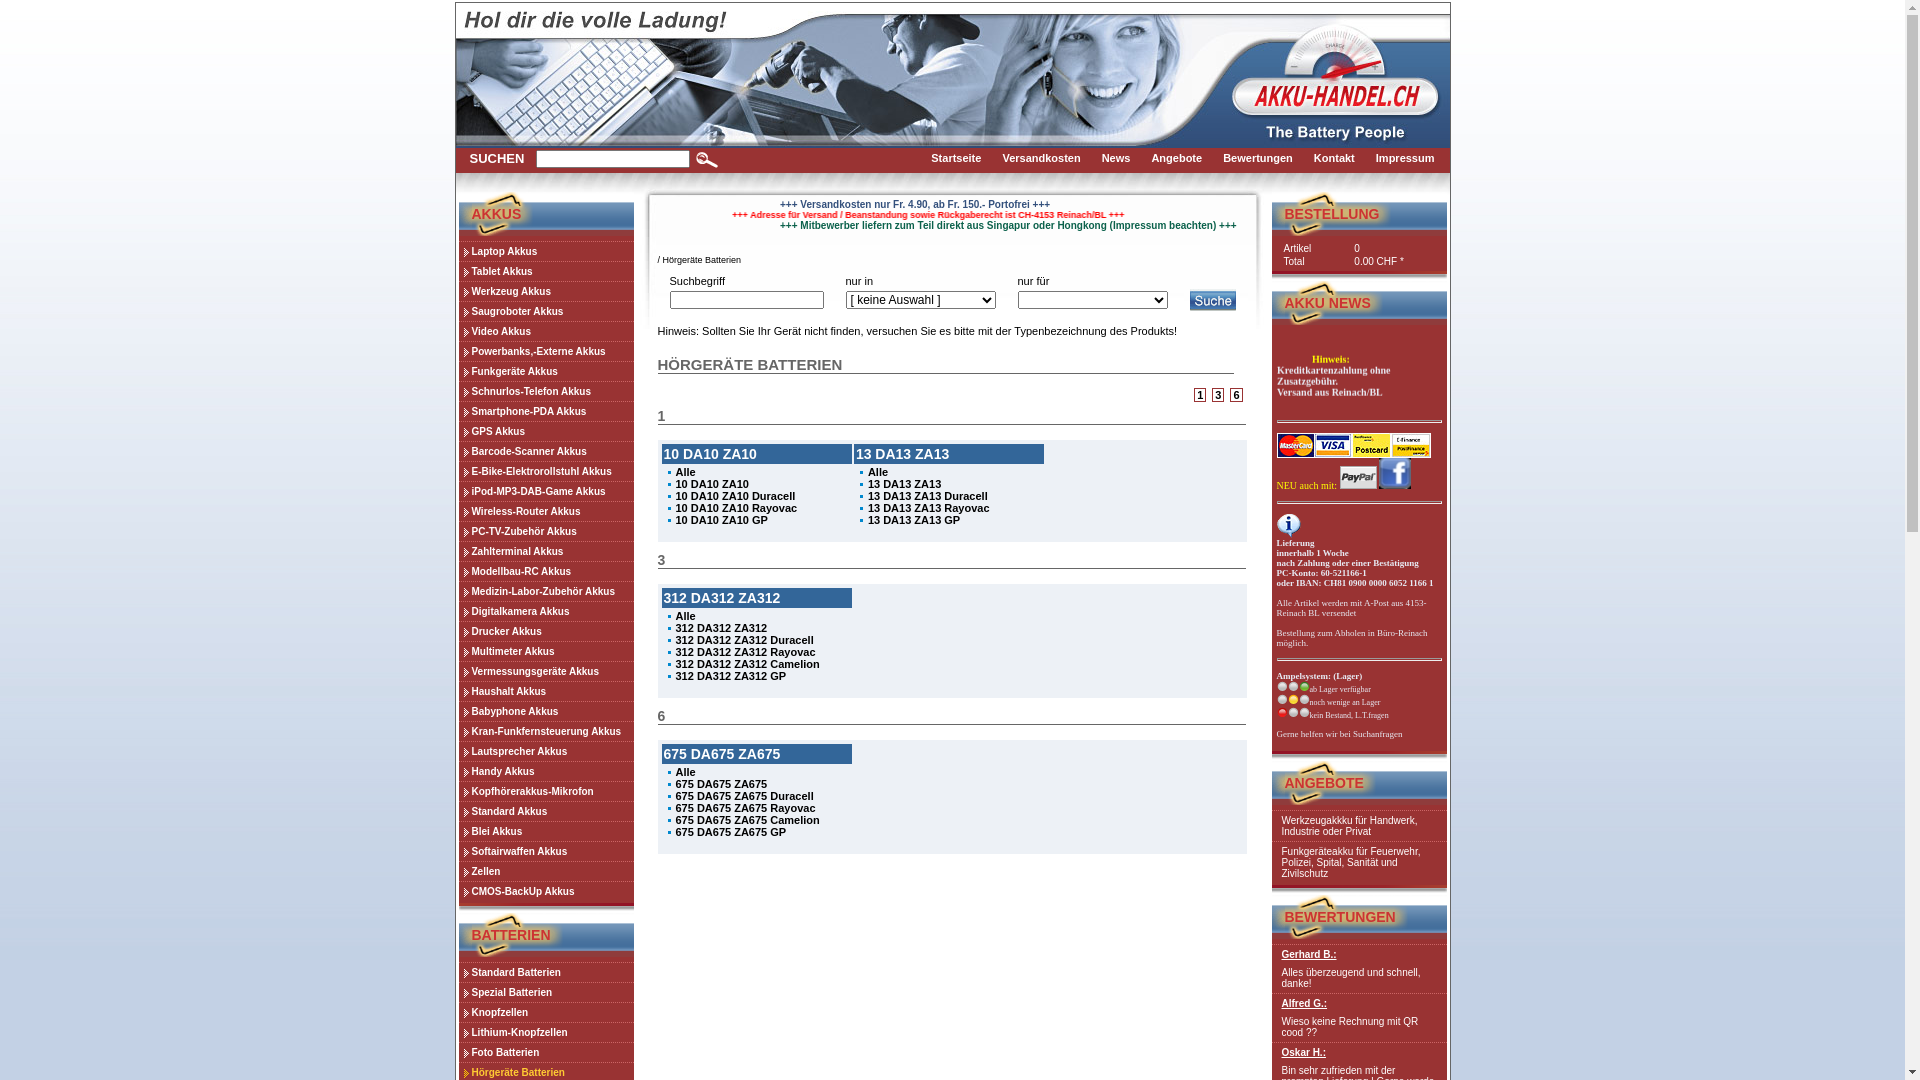  I want to click on 312 DA312 ZA312 GP, so click(732, 676).